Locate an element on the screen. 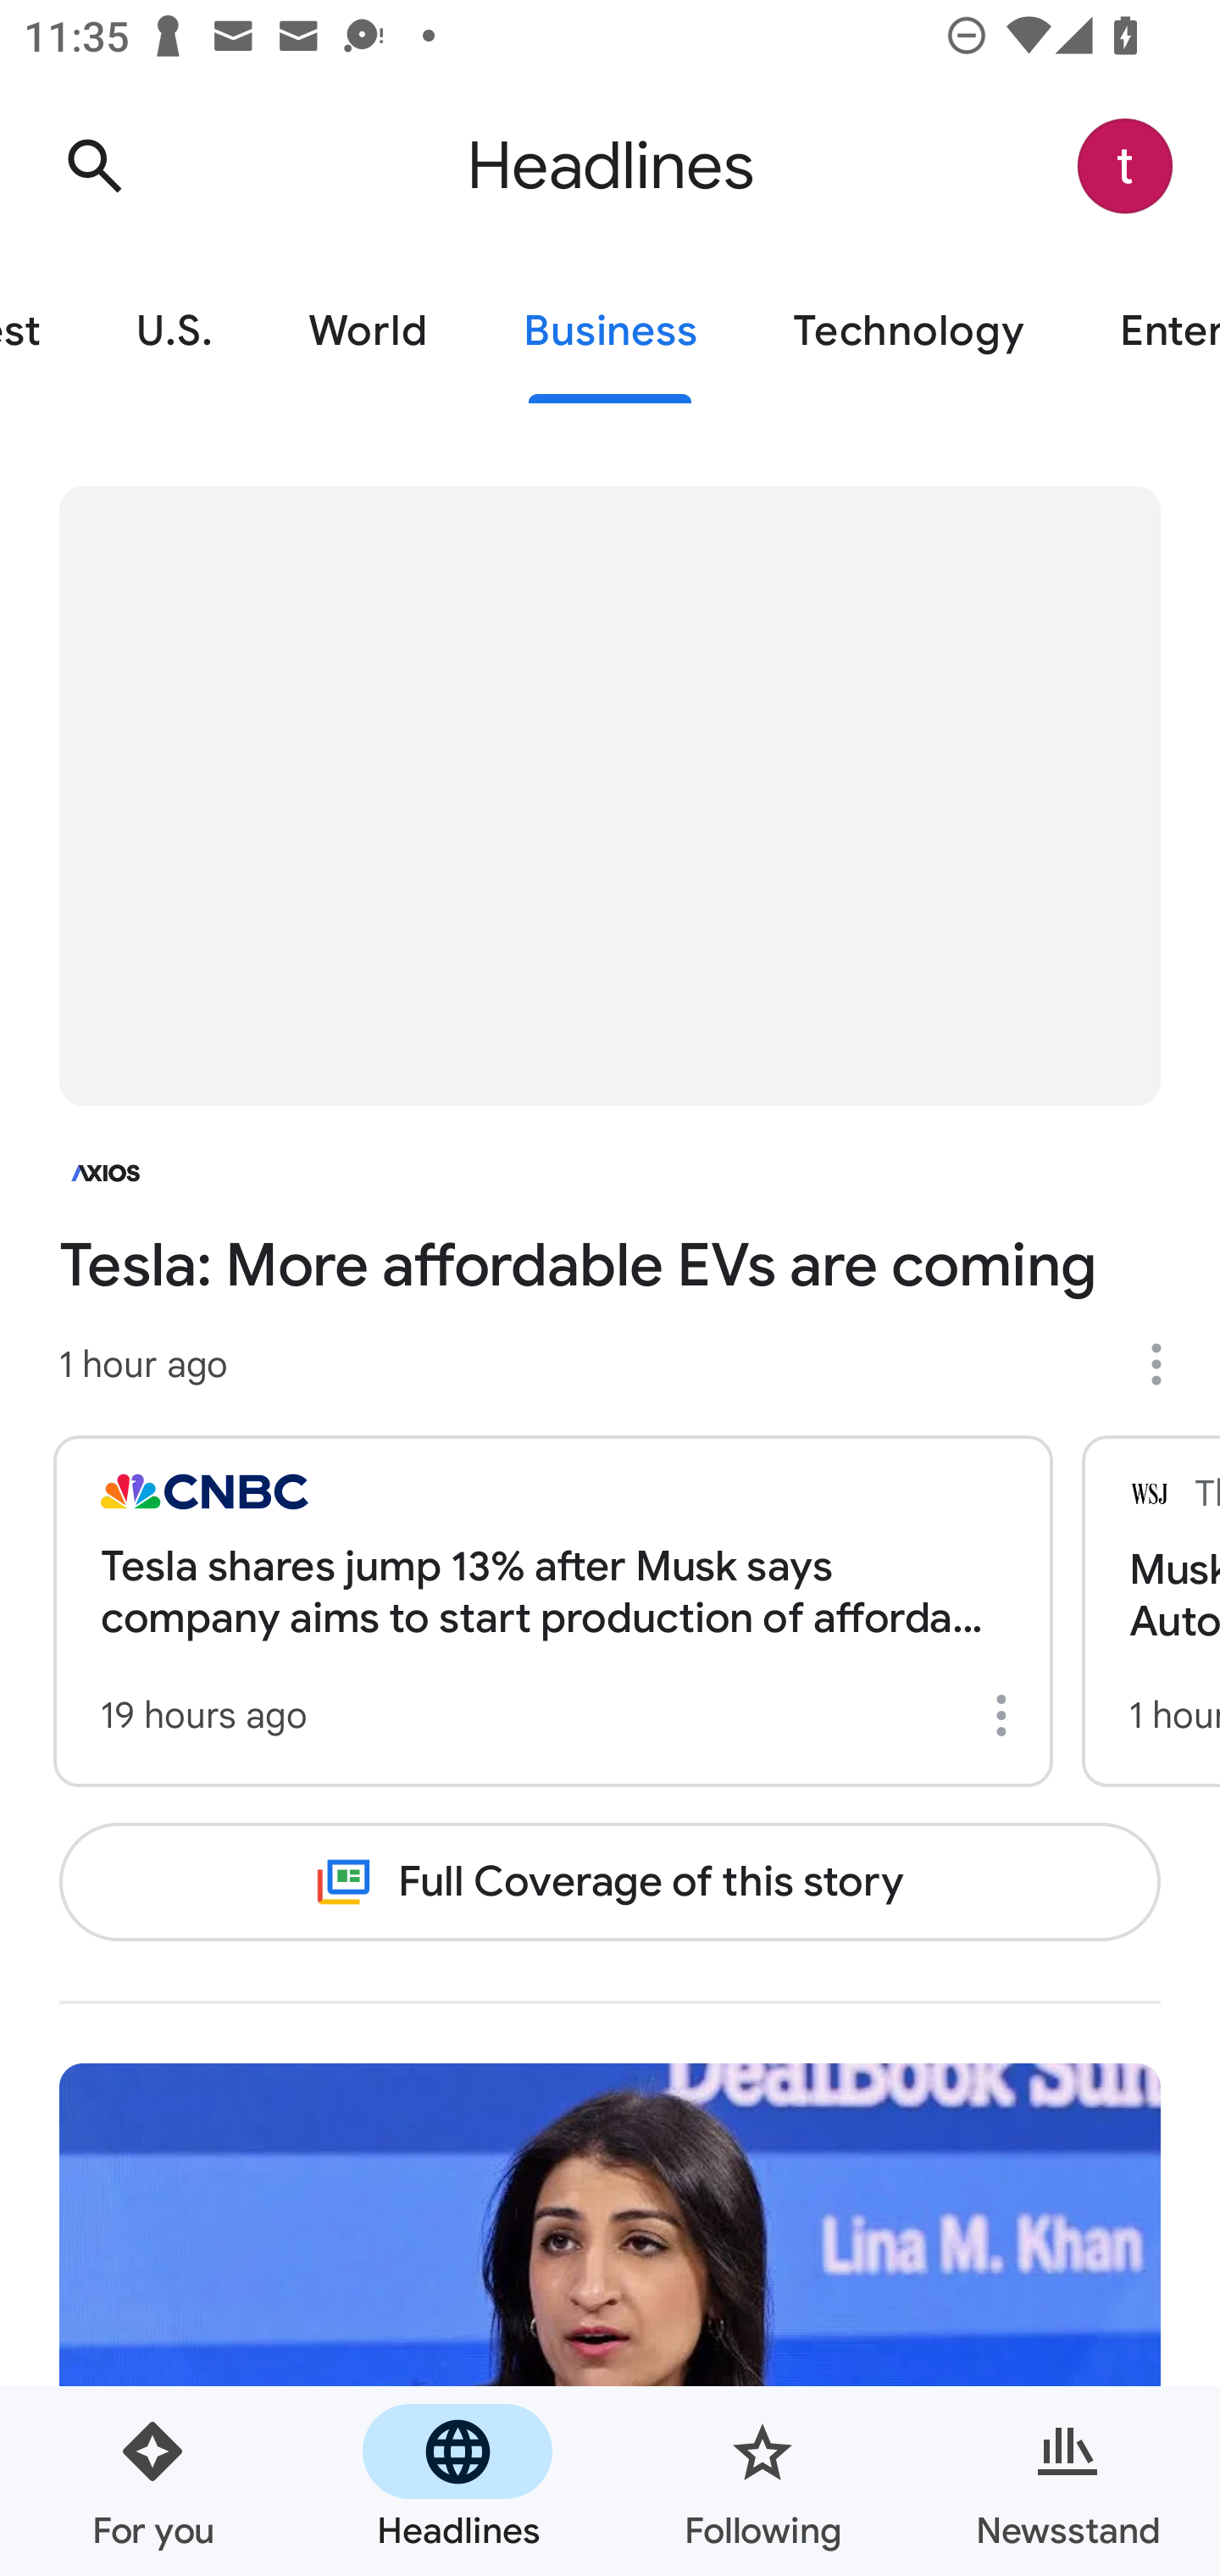 The height and width of the screenshot is (2576, 1220). More options is located at coordinates (1006, 1715).